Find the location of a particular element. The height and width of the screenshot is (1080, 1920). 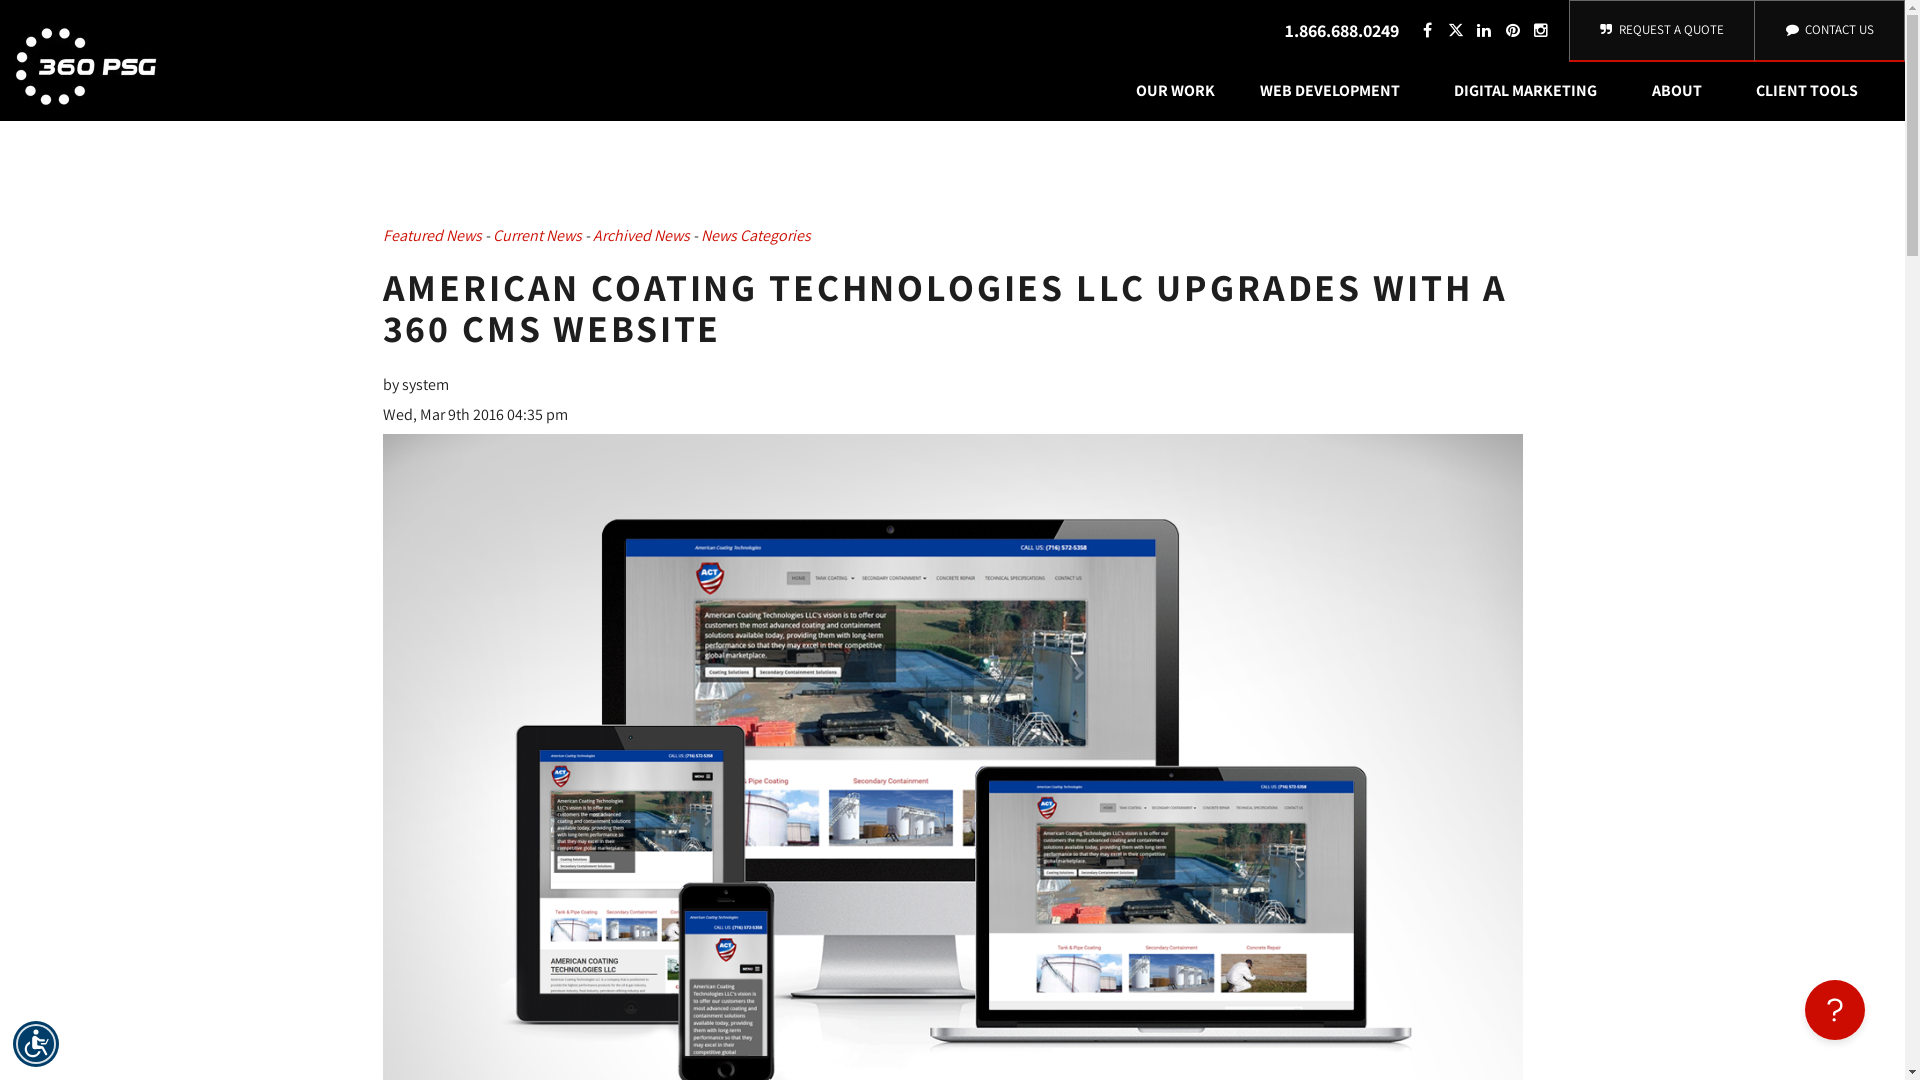

OUR WORK is located at coordinates (1176, 91).